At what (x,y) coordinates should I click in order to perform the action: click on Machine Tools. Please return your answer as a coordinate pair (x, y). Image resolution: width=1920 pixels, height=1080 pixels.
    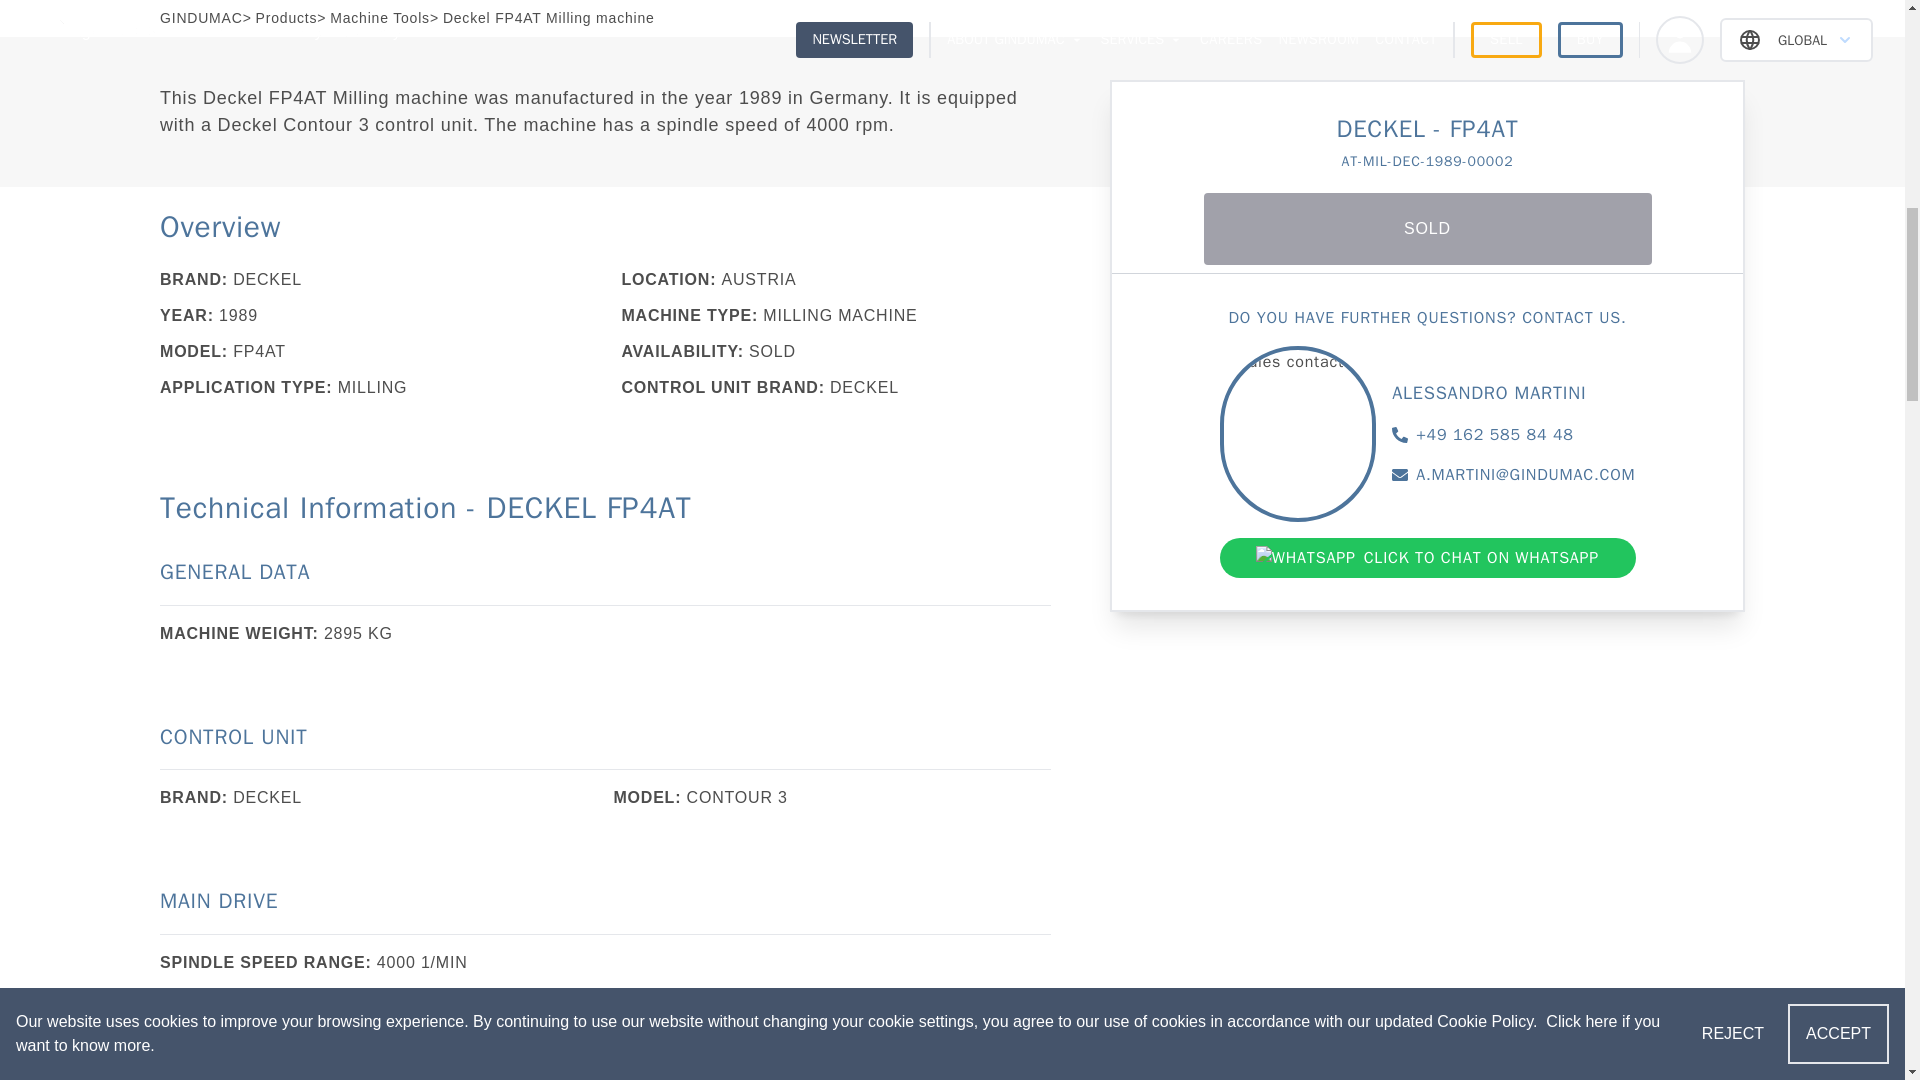
    Looking at the image, I should click on (380, 17).